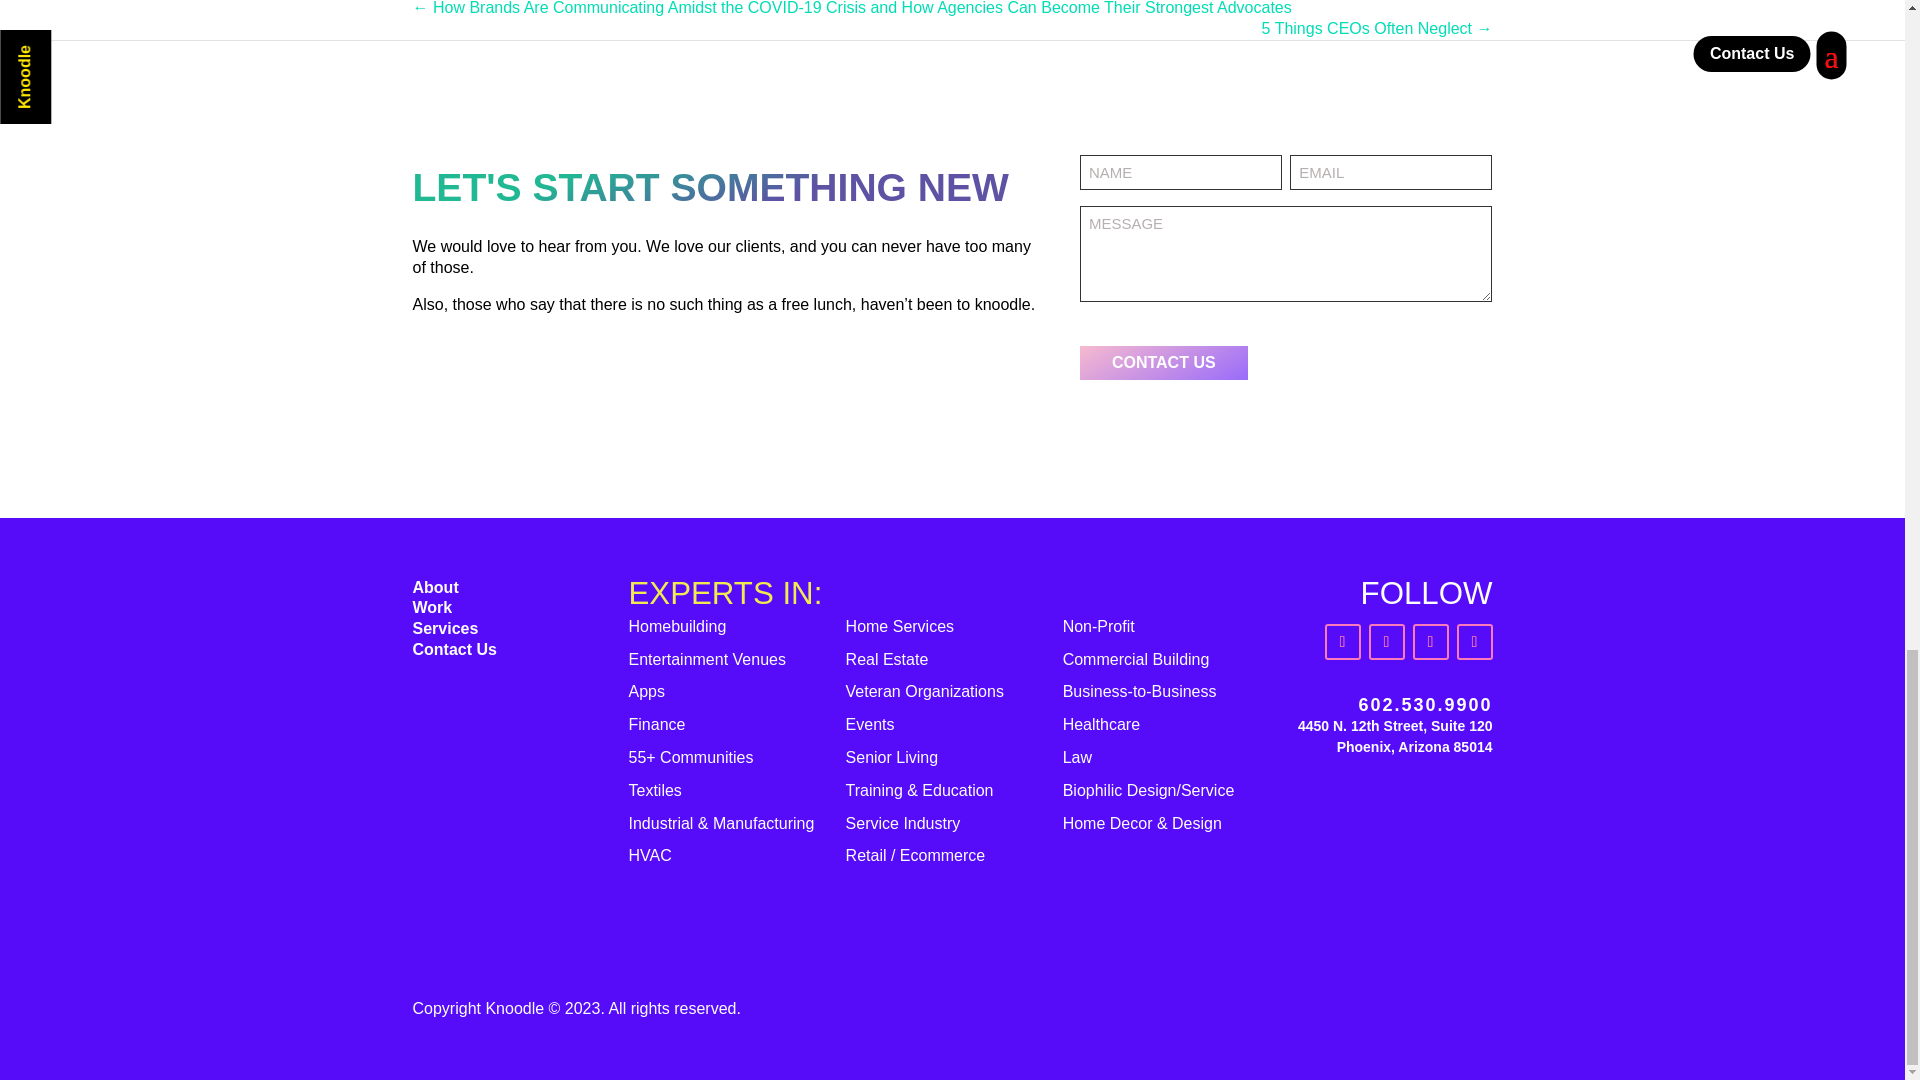 The width and height of the screenshot is (1920, 1080). Describe the element at coordinates (904, 823) in the screenshot. I see `Service Industry` at that location.